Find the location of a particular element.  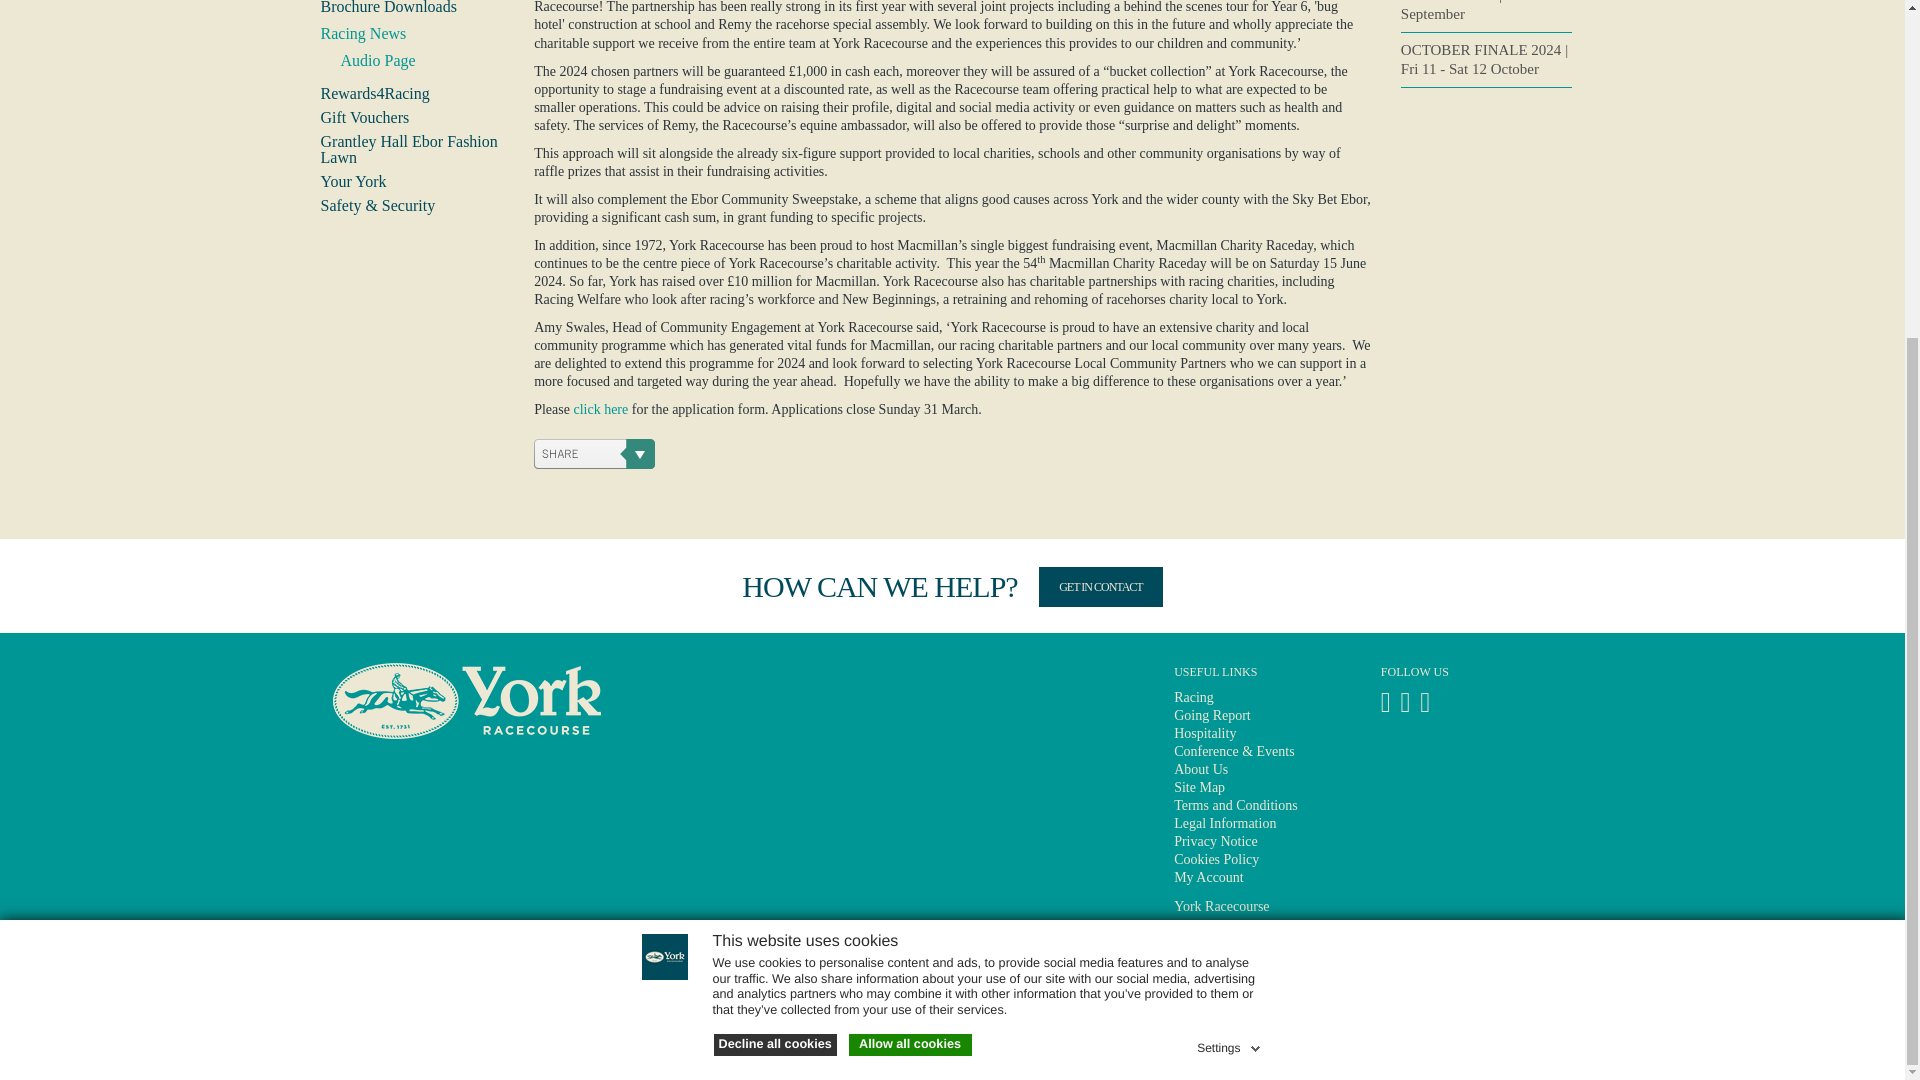

Decline all cookies is located at coordinates (776, 564).